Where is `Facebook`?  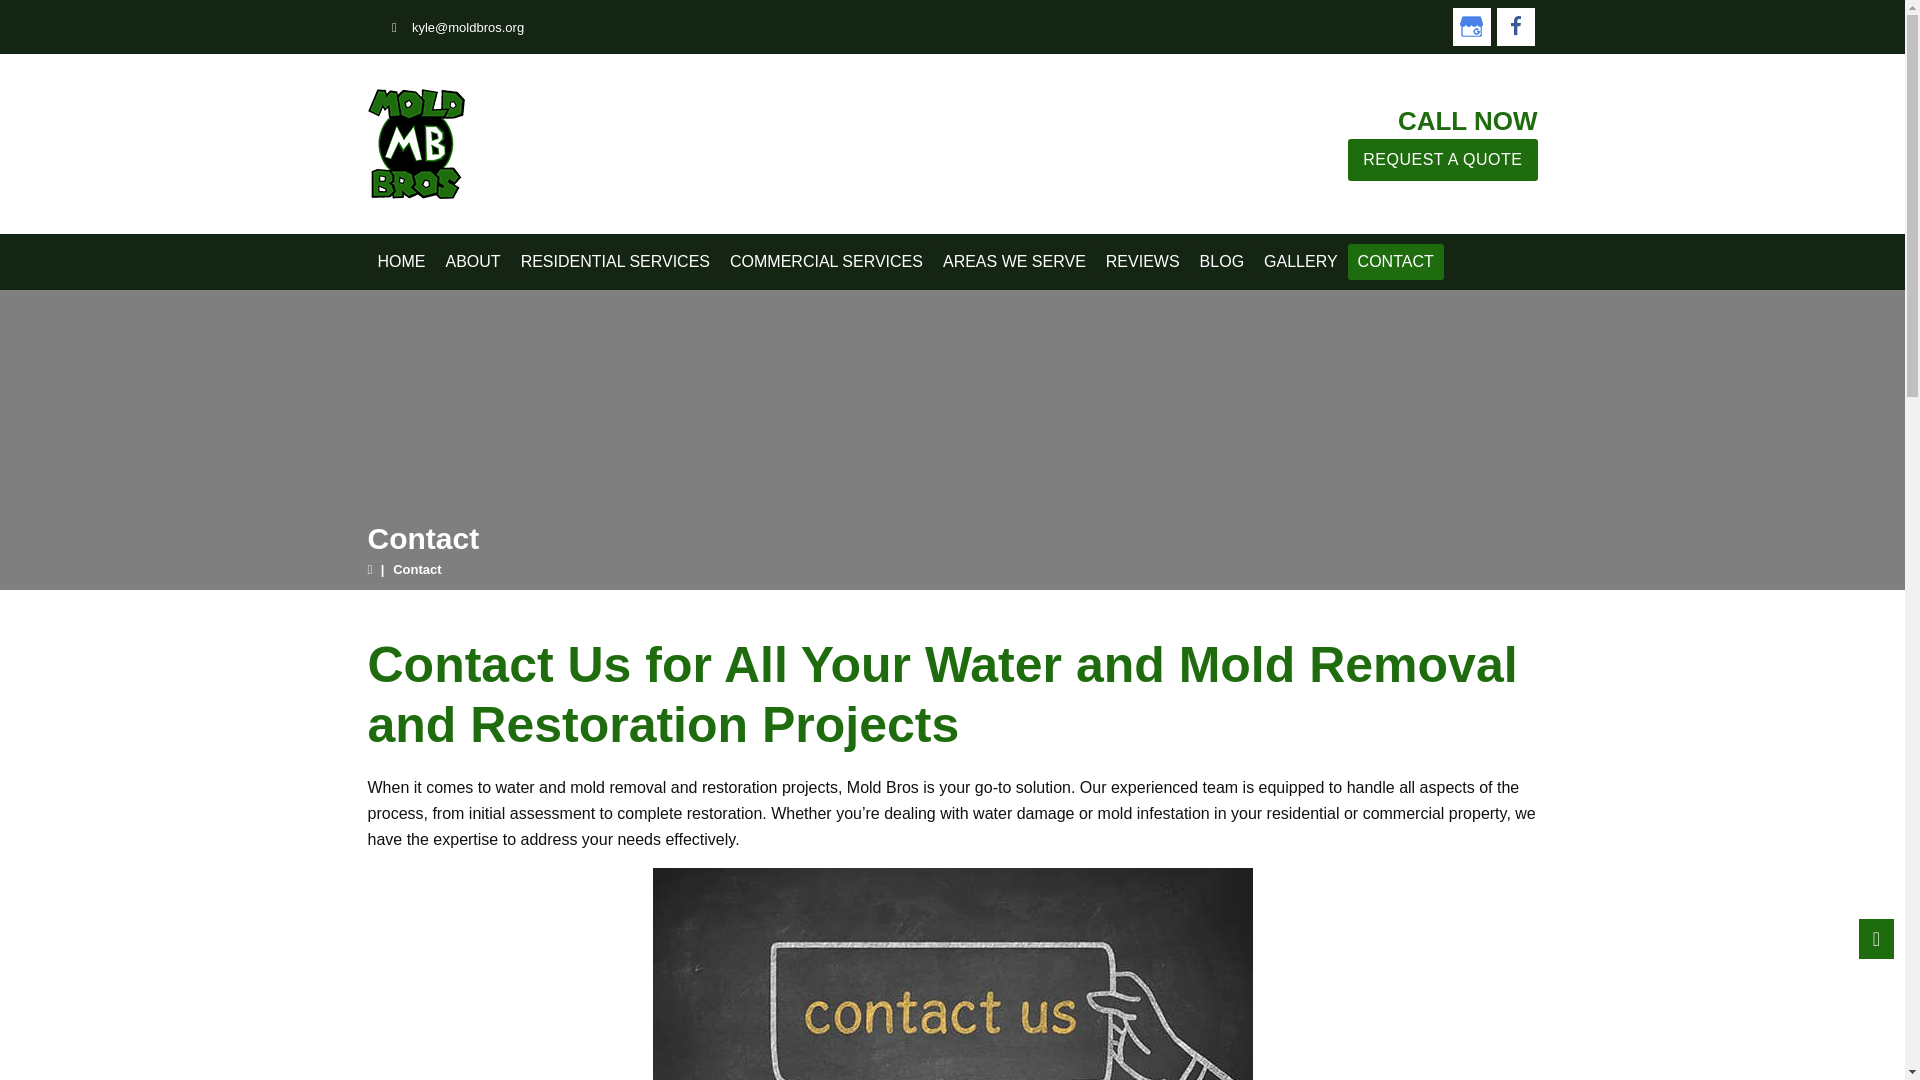 Facebook is located at coordinates (1514, 26).